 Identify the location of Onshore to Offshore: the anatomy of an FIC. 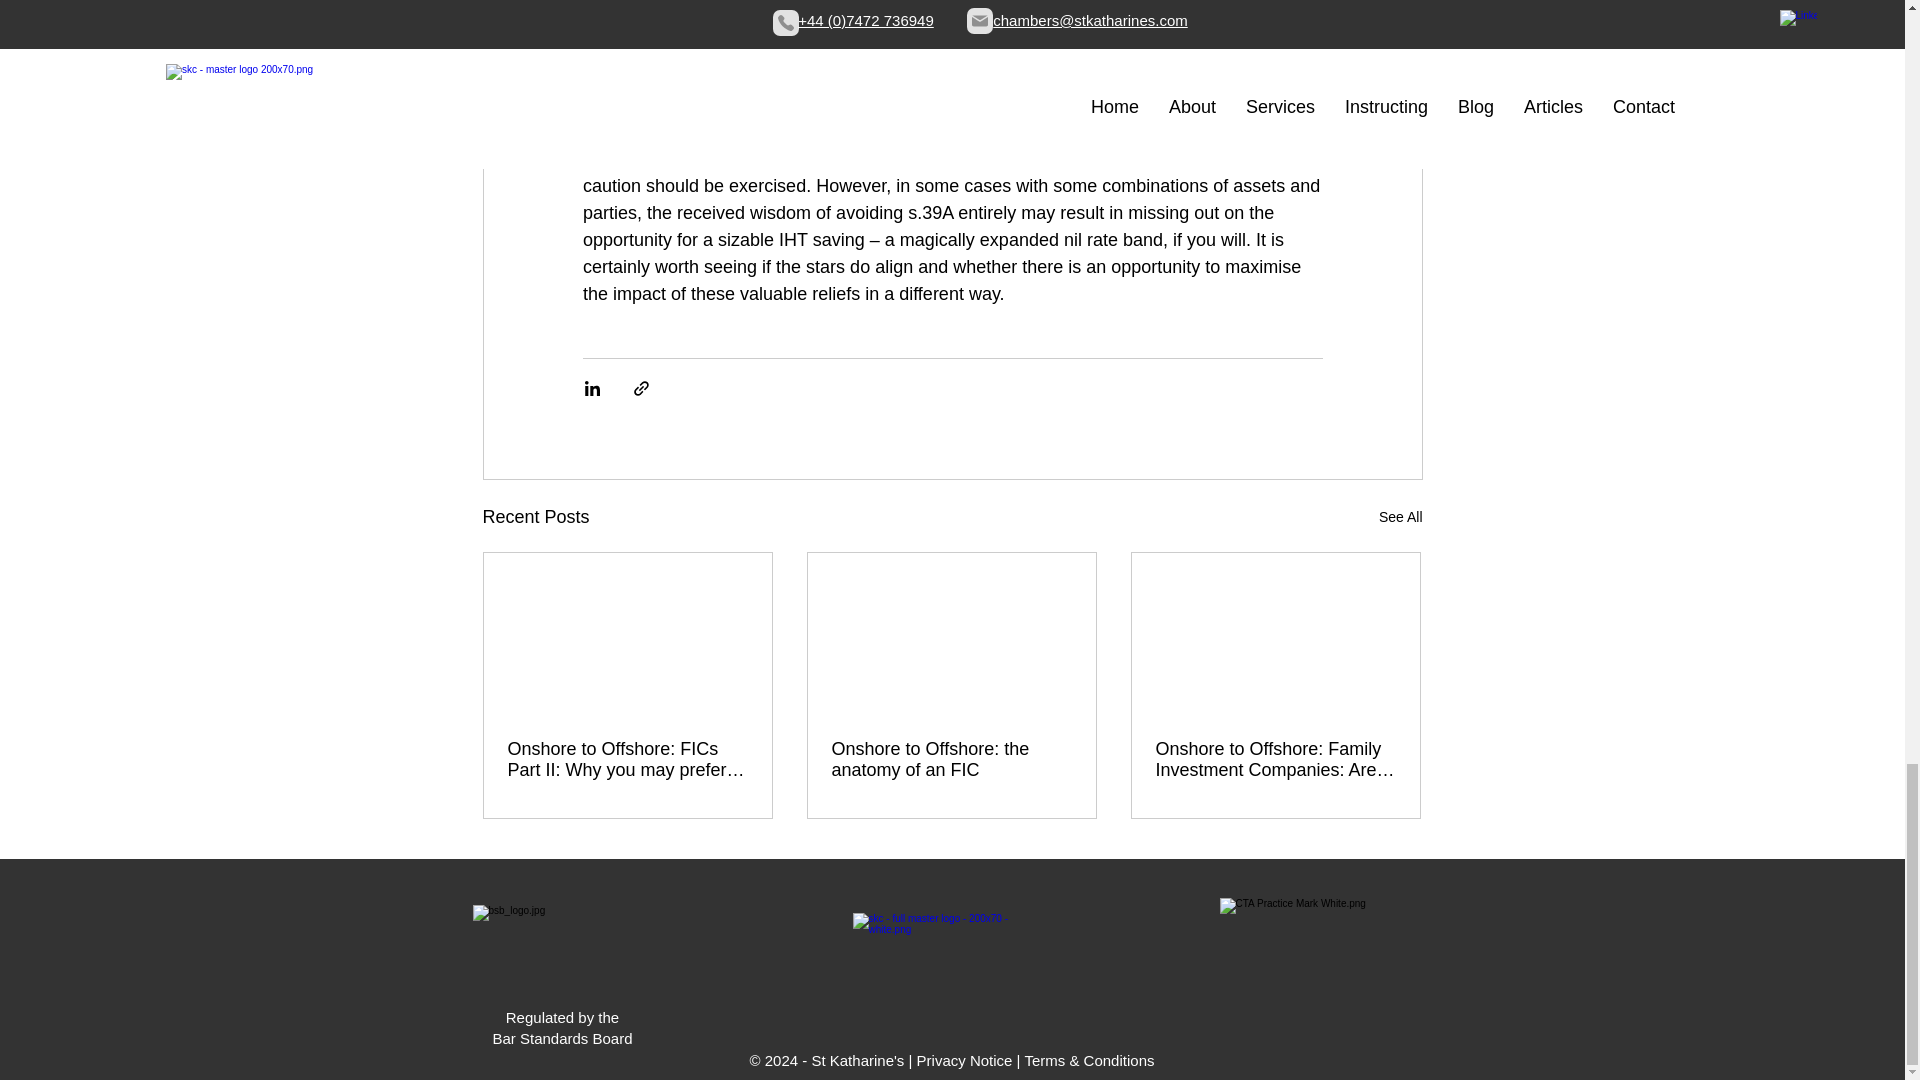
(951, 759).